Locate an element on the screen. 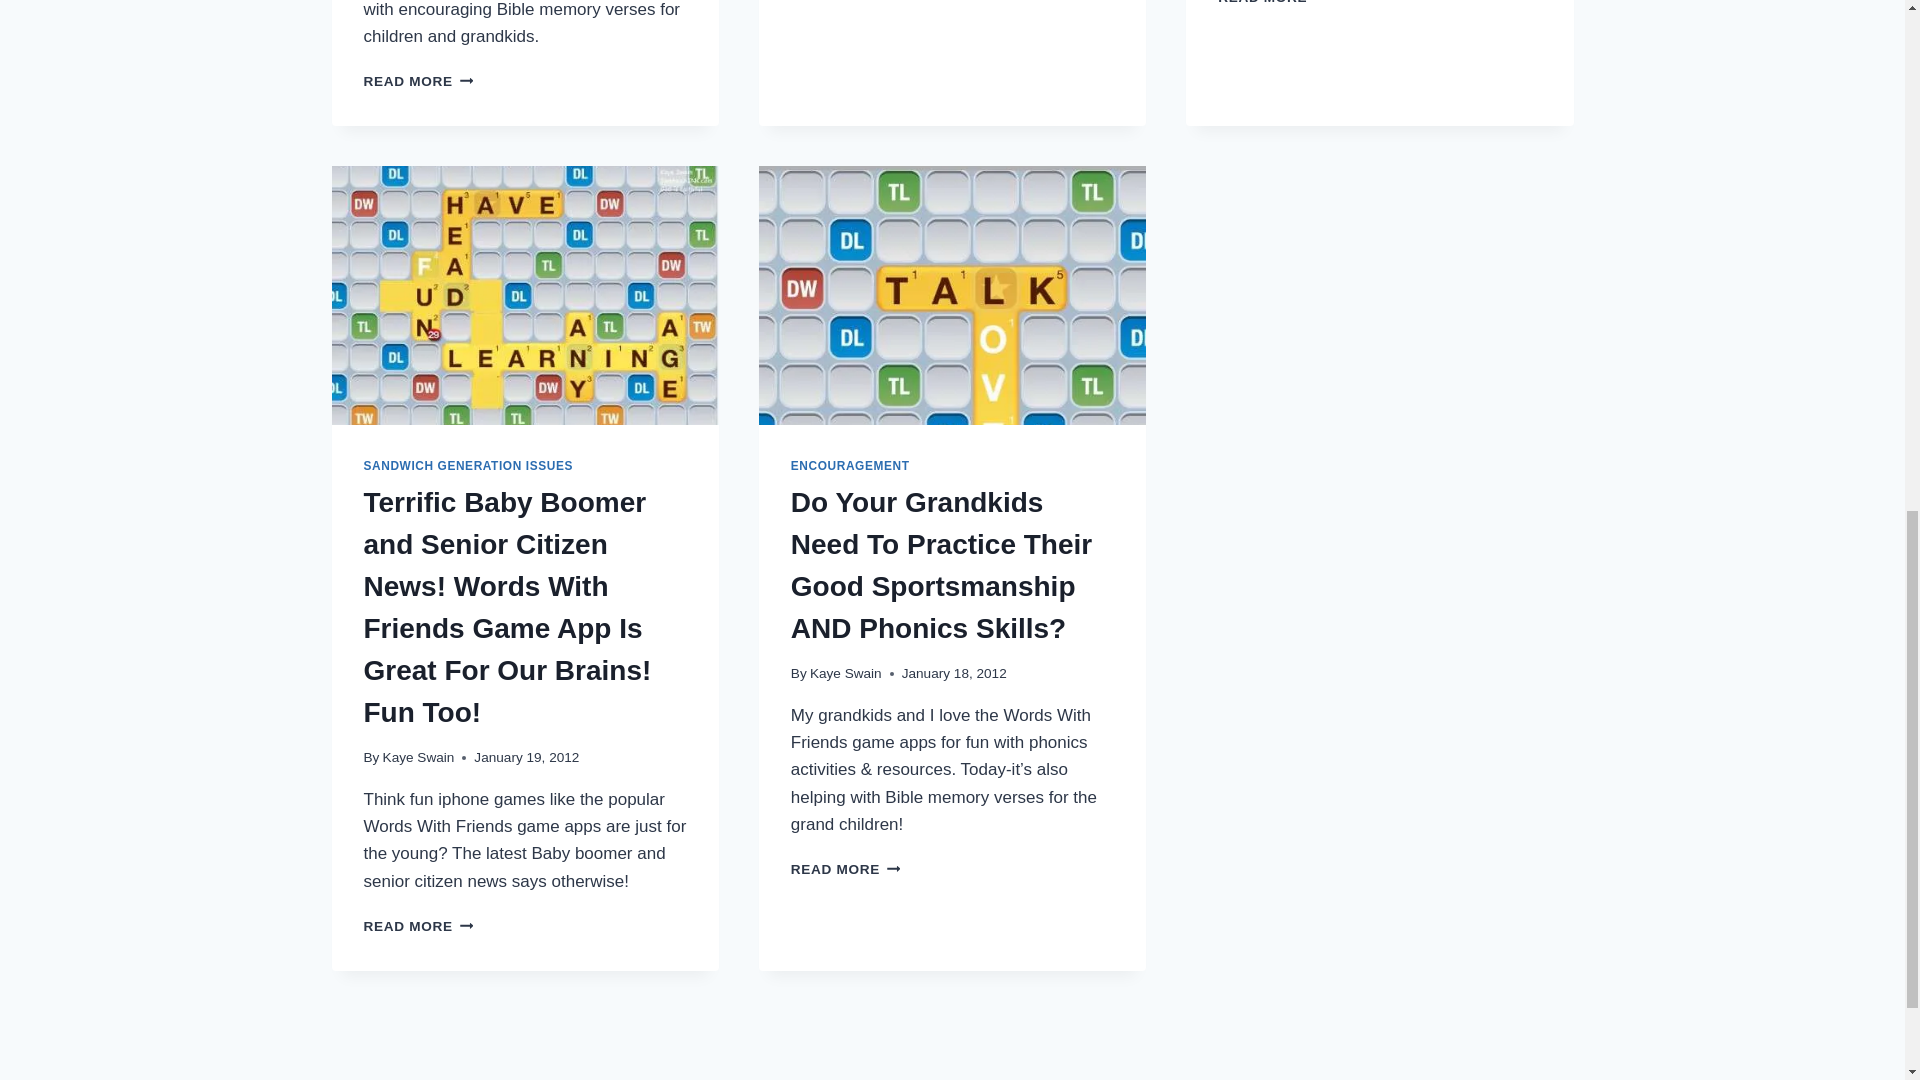 This screenshot has height=1080, width=1920. ENCOURAGEMENT is located at coordinates (850, 466).